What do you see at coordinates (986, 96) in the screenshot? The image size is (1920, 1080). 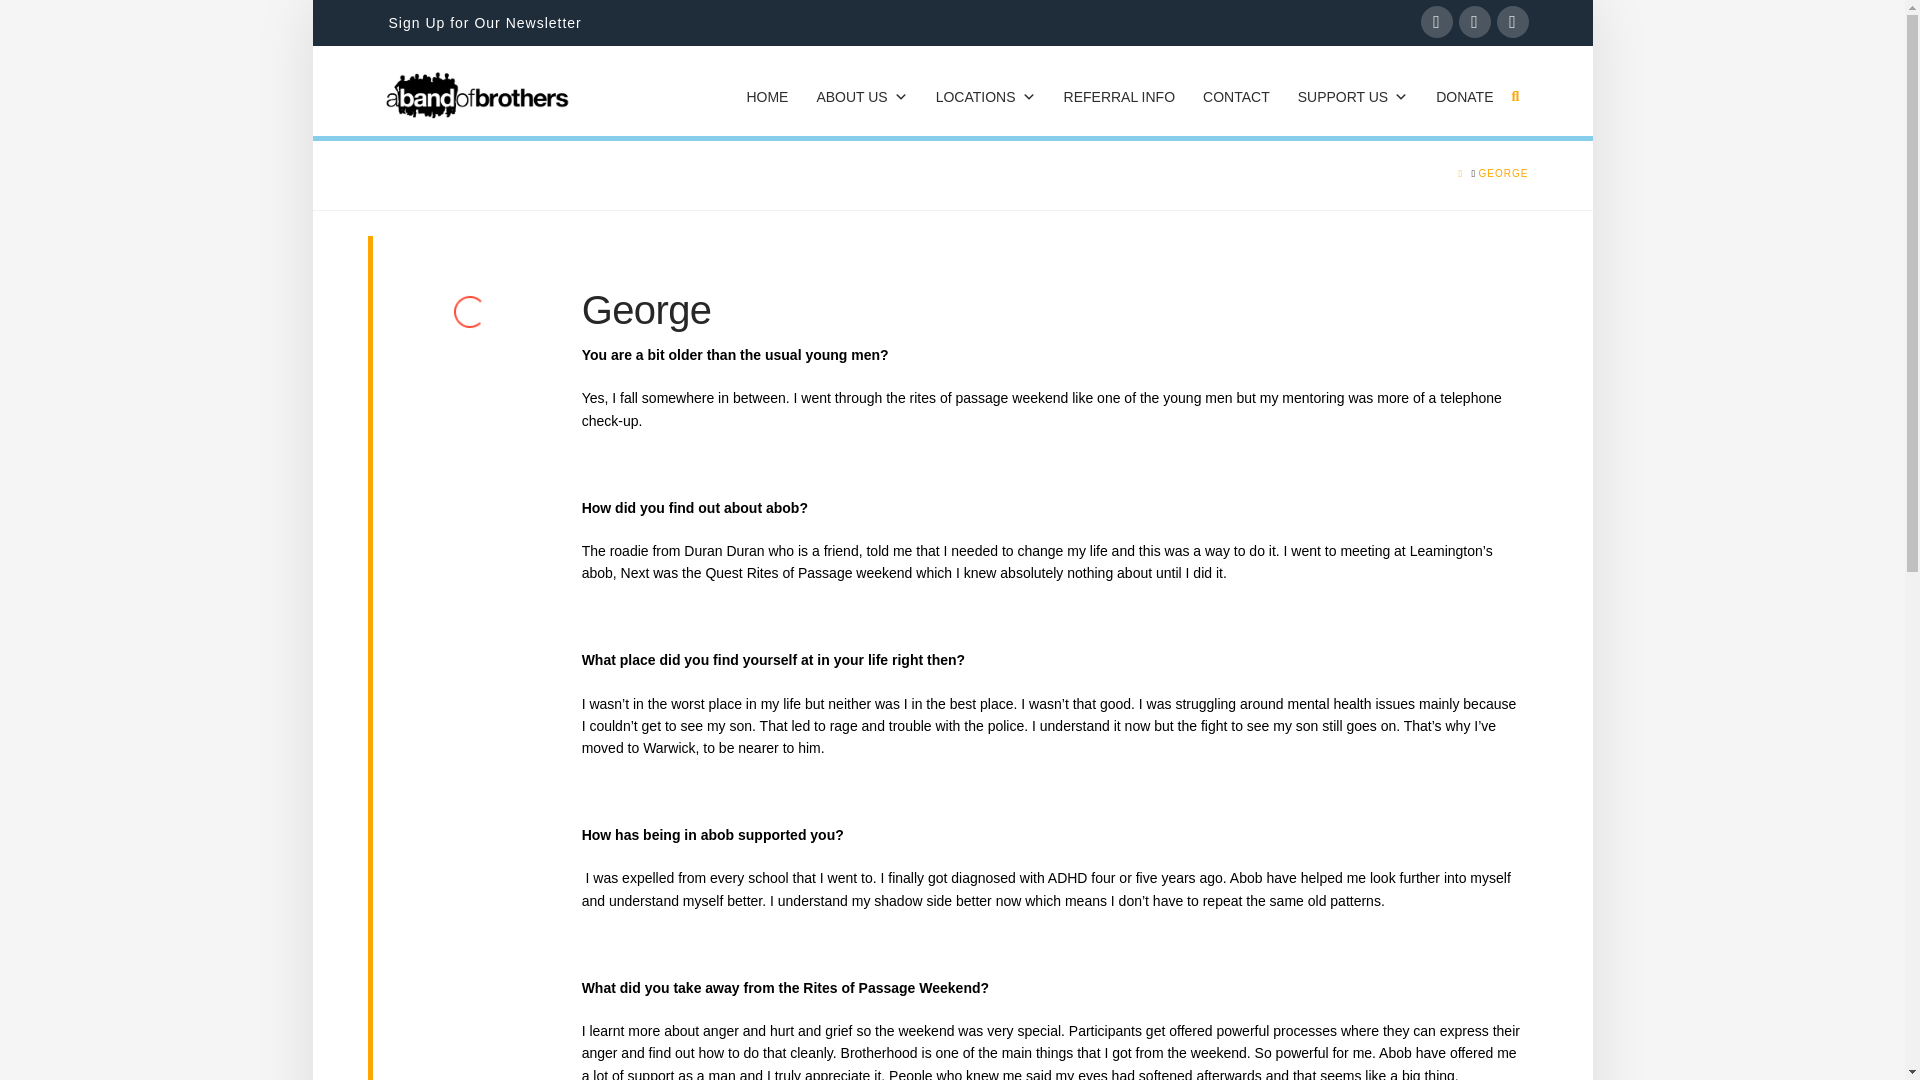 I see `LOCATIONS` at bounding box center [986, 96].